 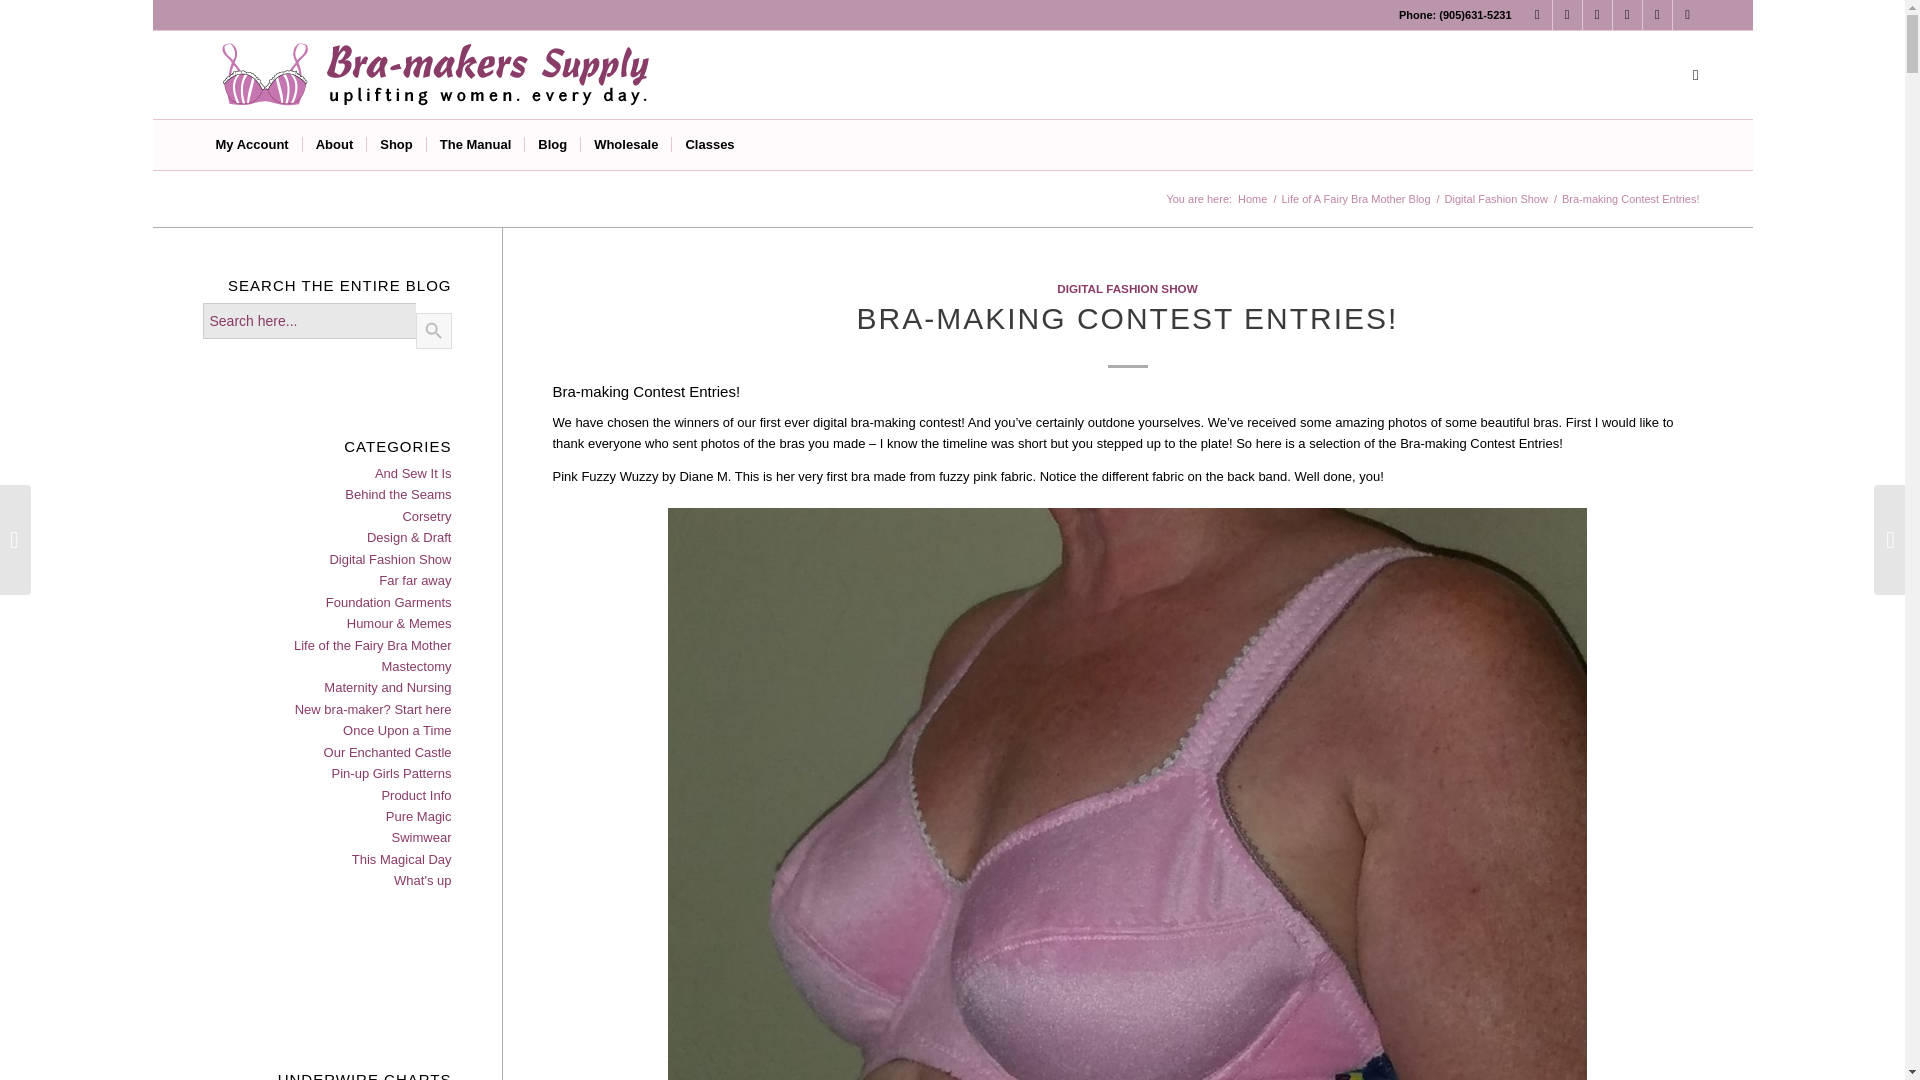 I want to click on Shop, so click(x=396, y=144).